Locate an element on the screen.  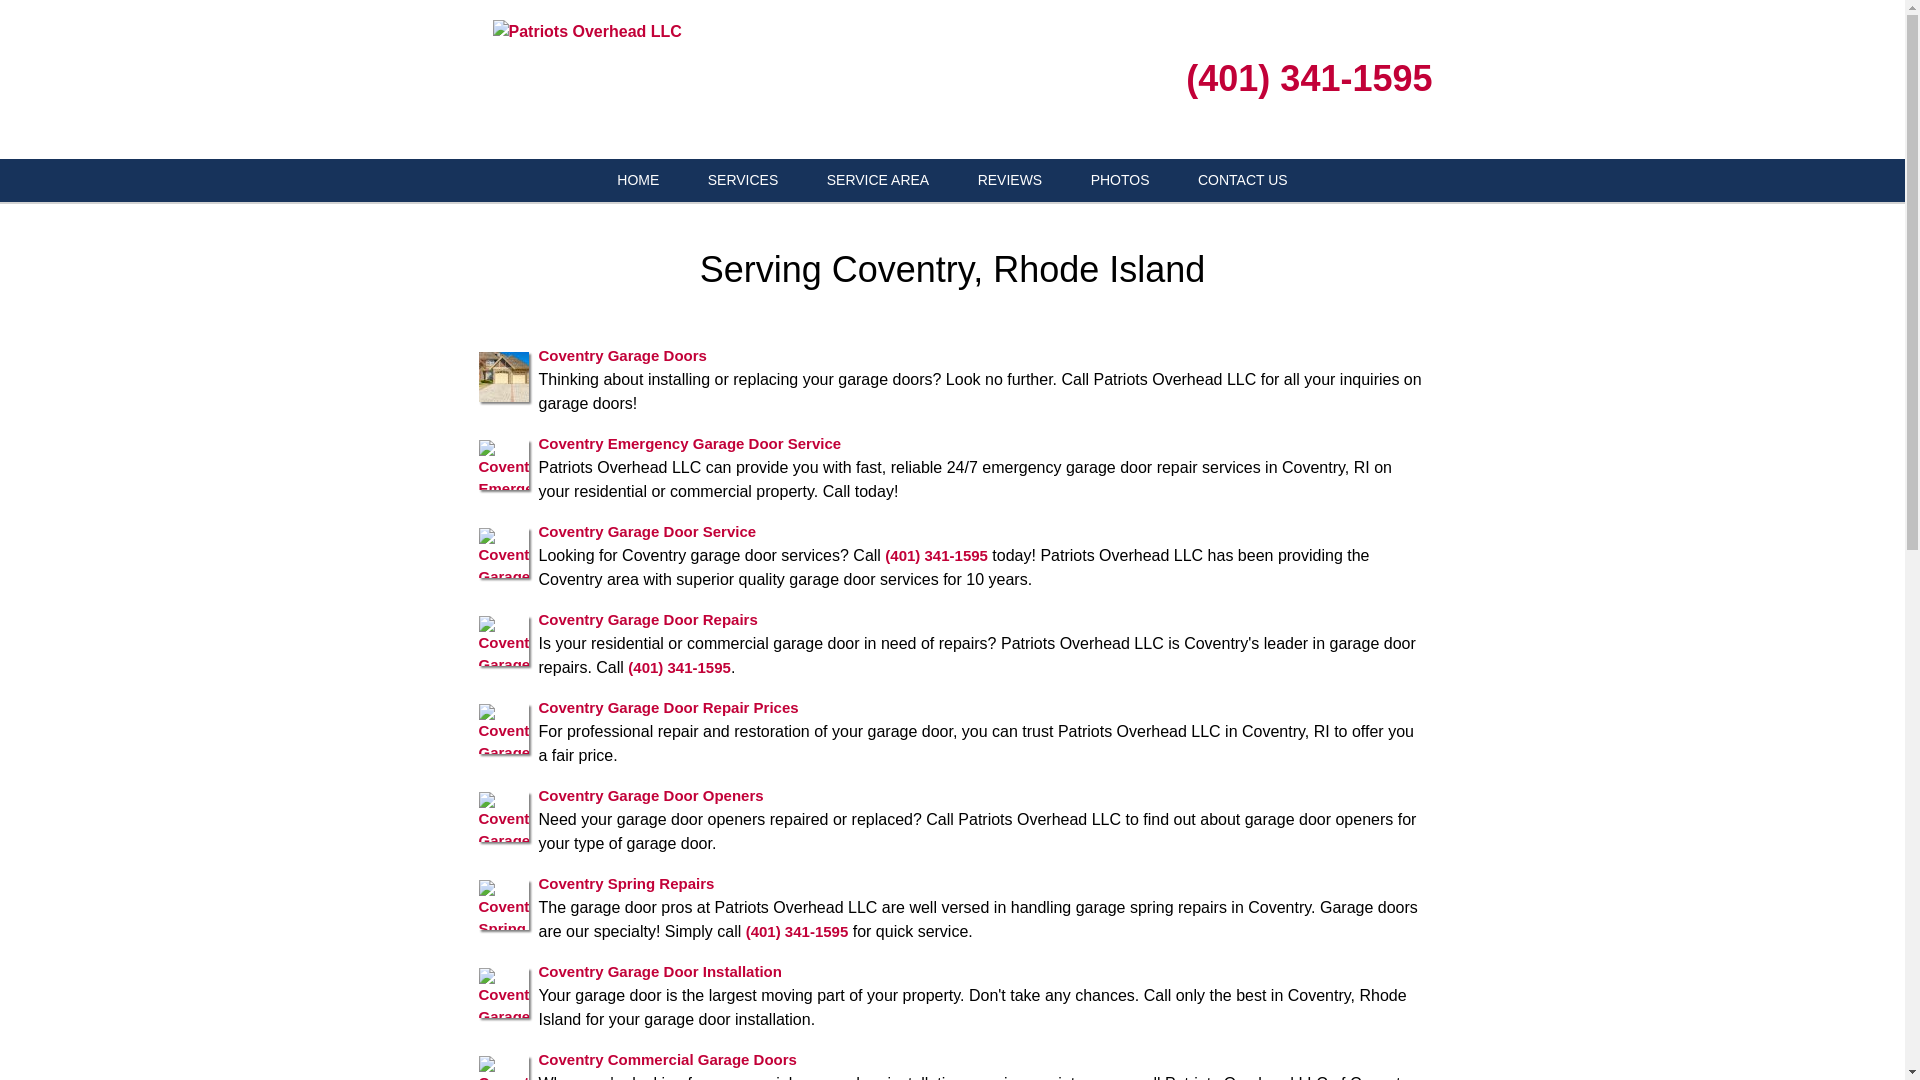
Coventry Emergency Garage Door Service is located at coordinates (688, 442).